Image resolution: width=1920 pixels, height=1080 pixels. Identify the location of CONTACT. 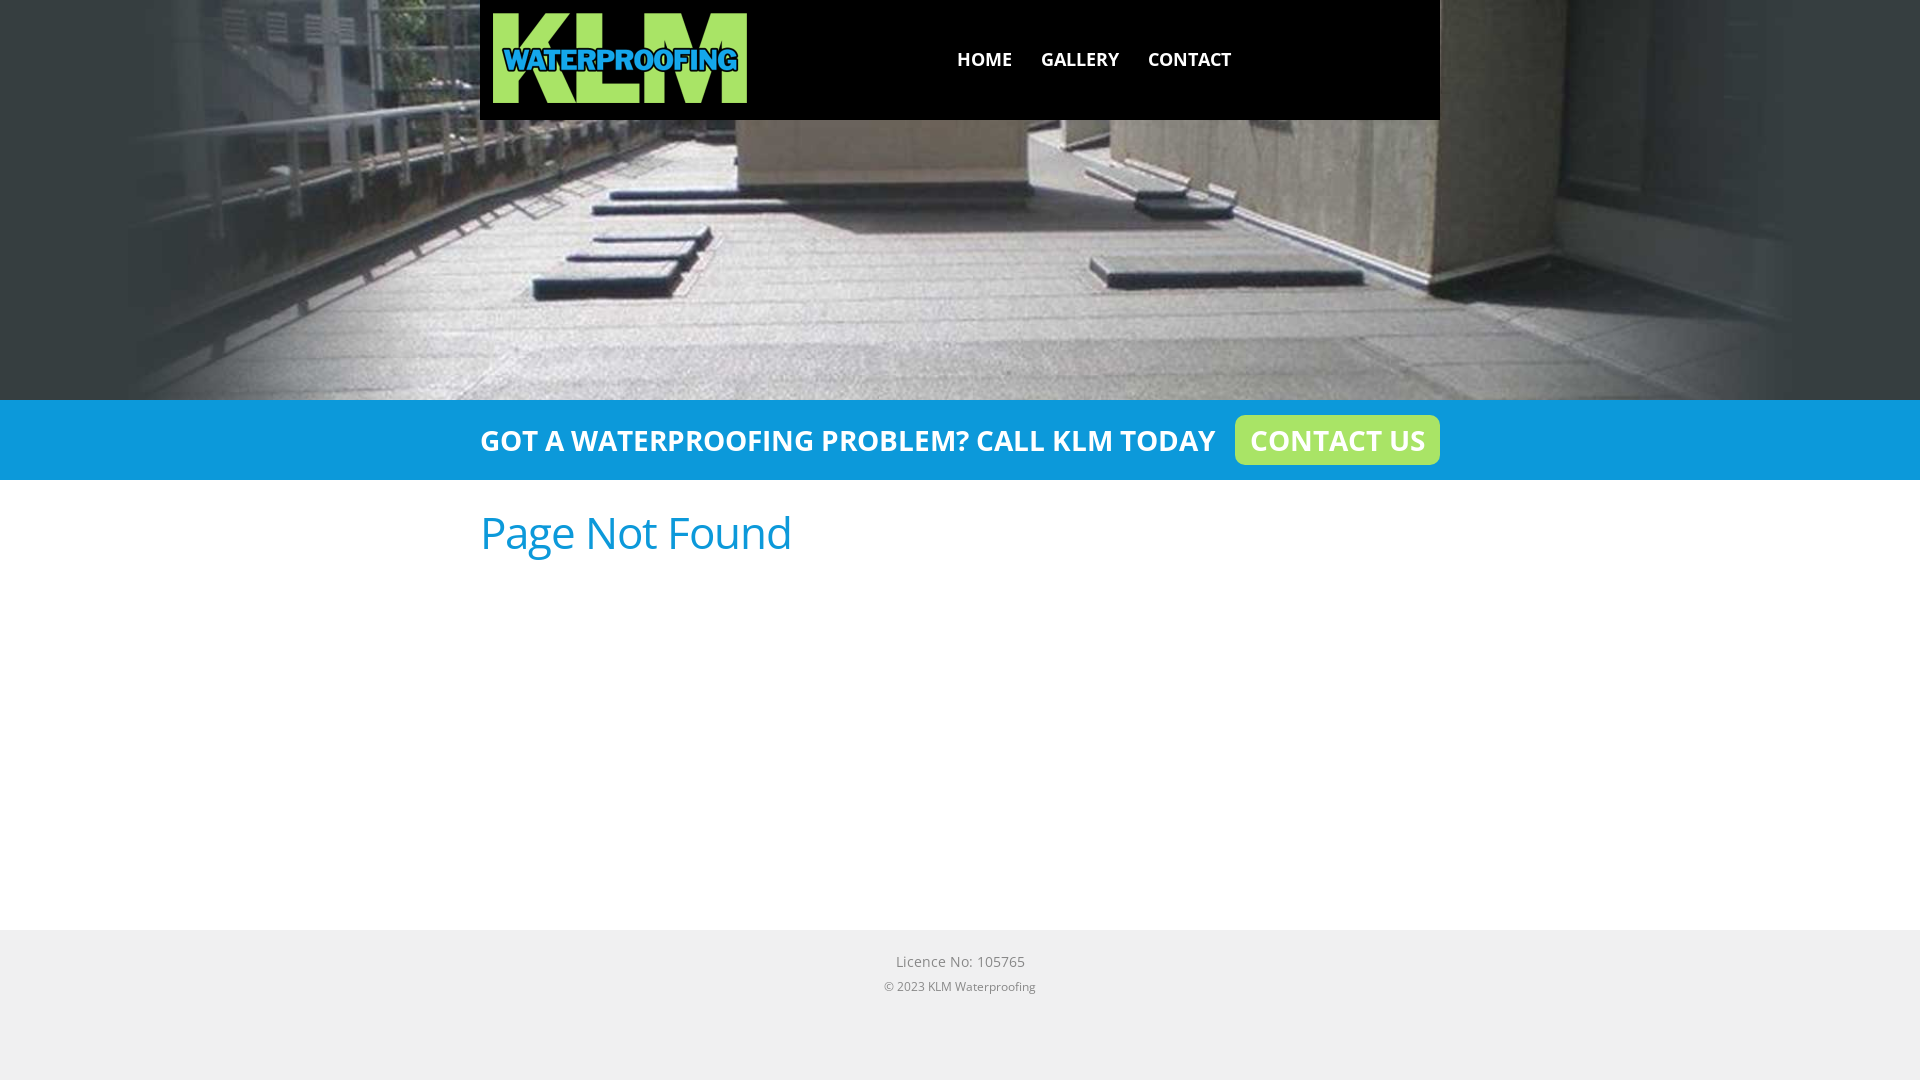
(1190, 59).